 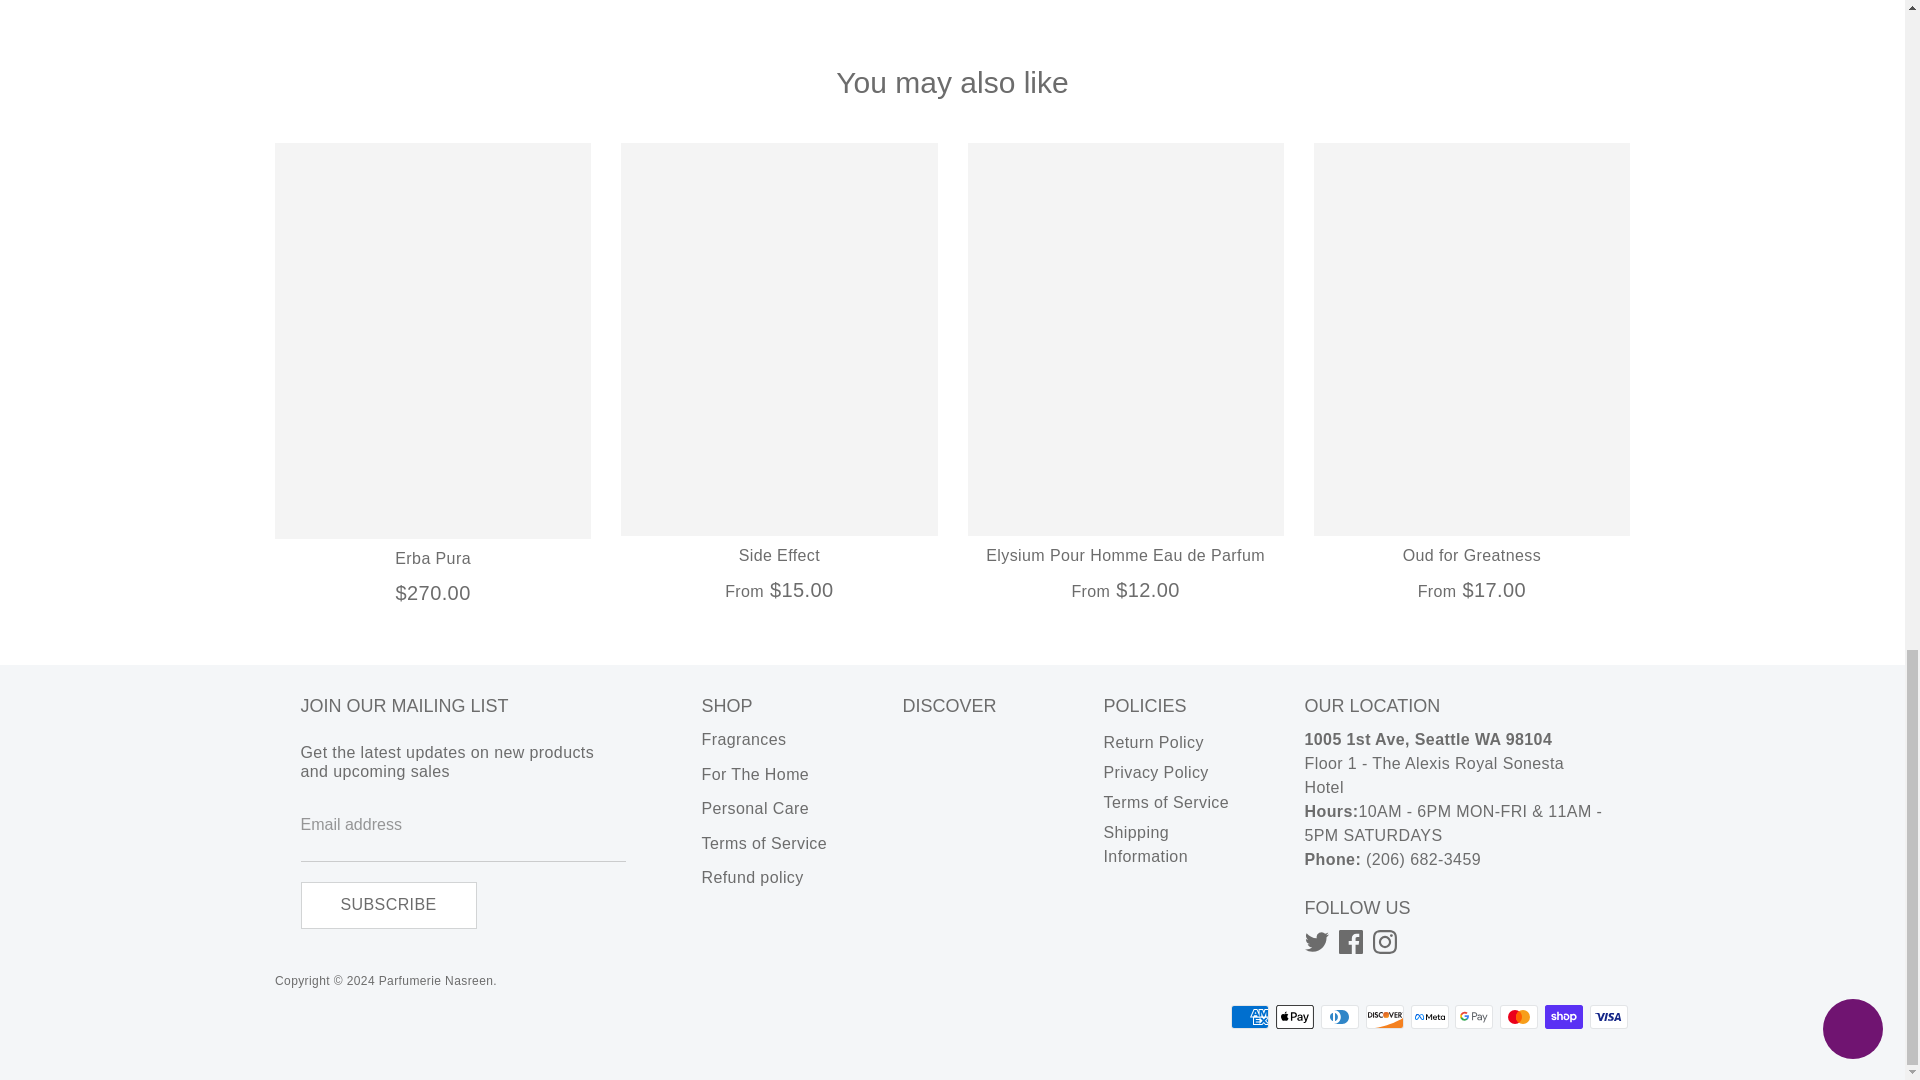 What do you see at coordinates (1384, 1017) in the screenshot?
I see `Discover` at bounding box center [1384, 1017].